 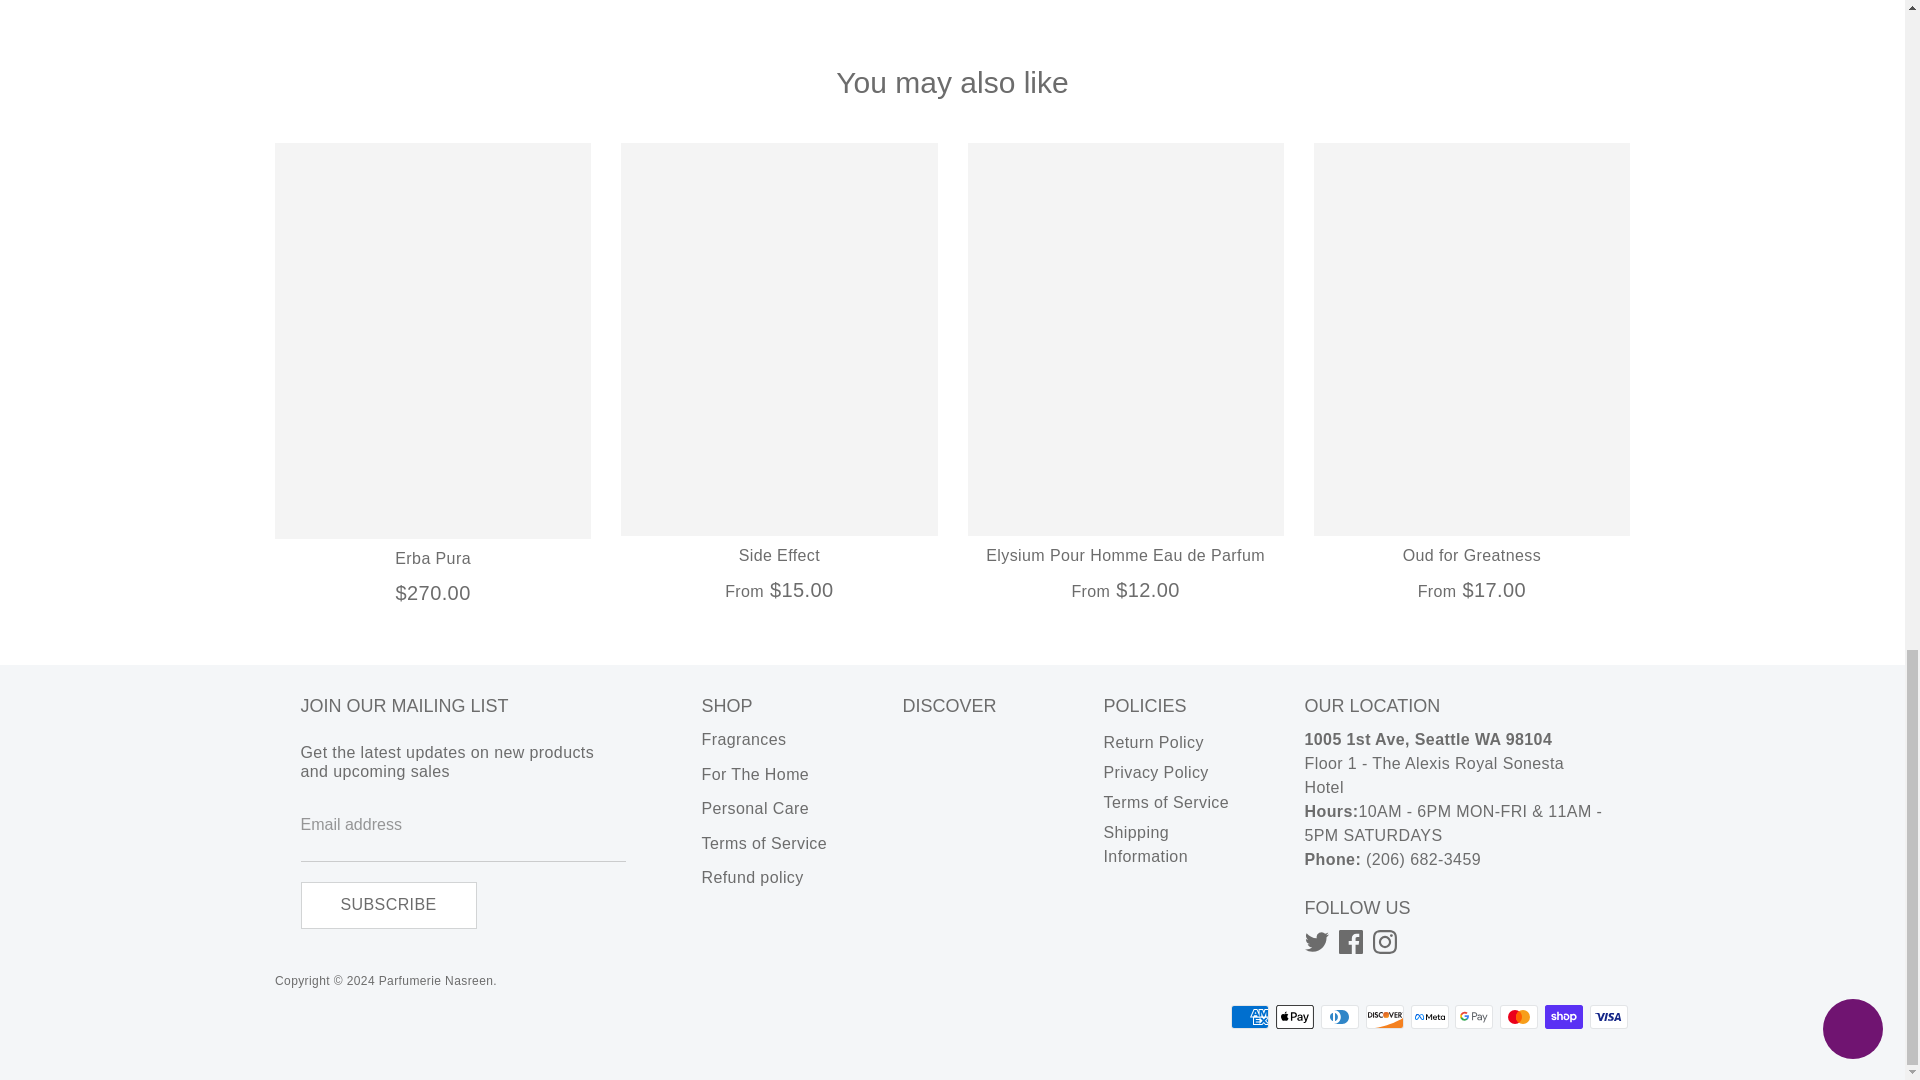 What do you see at coordinates (1384, 1017) in the screenshot?
I see `Discover` at bounding box center [1384, 1017].